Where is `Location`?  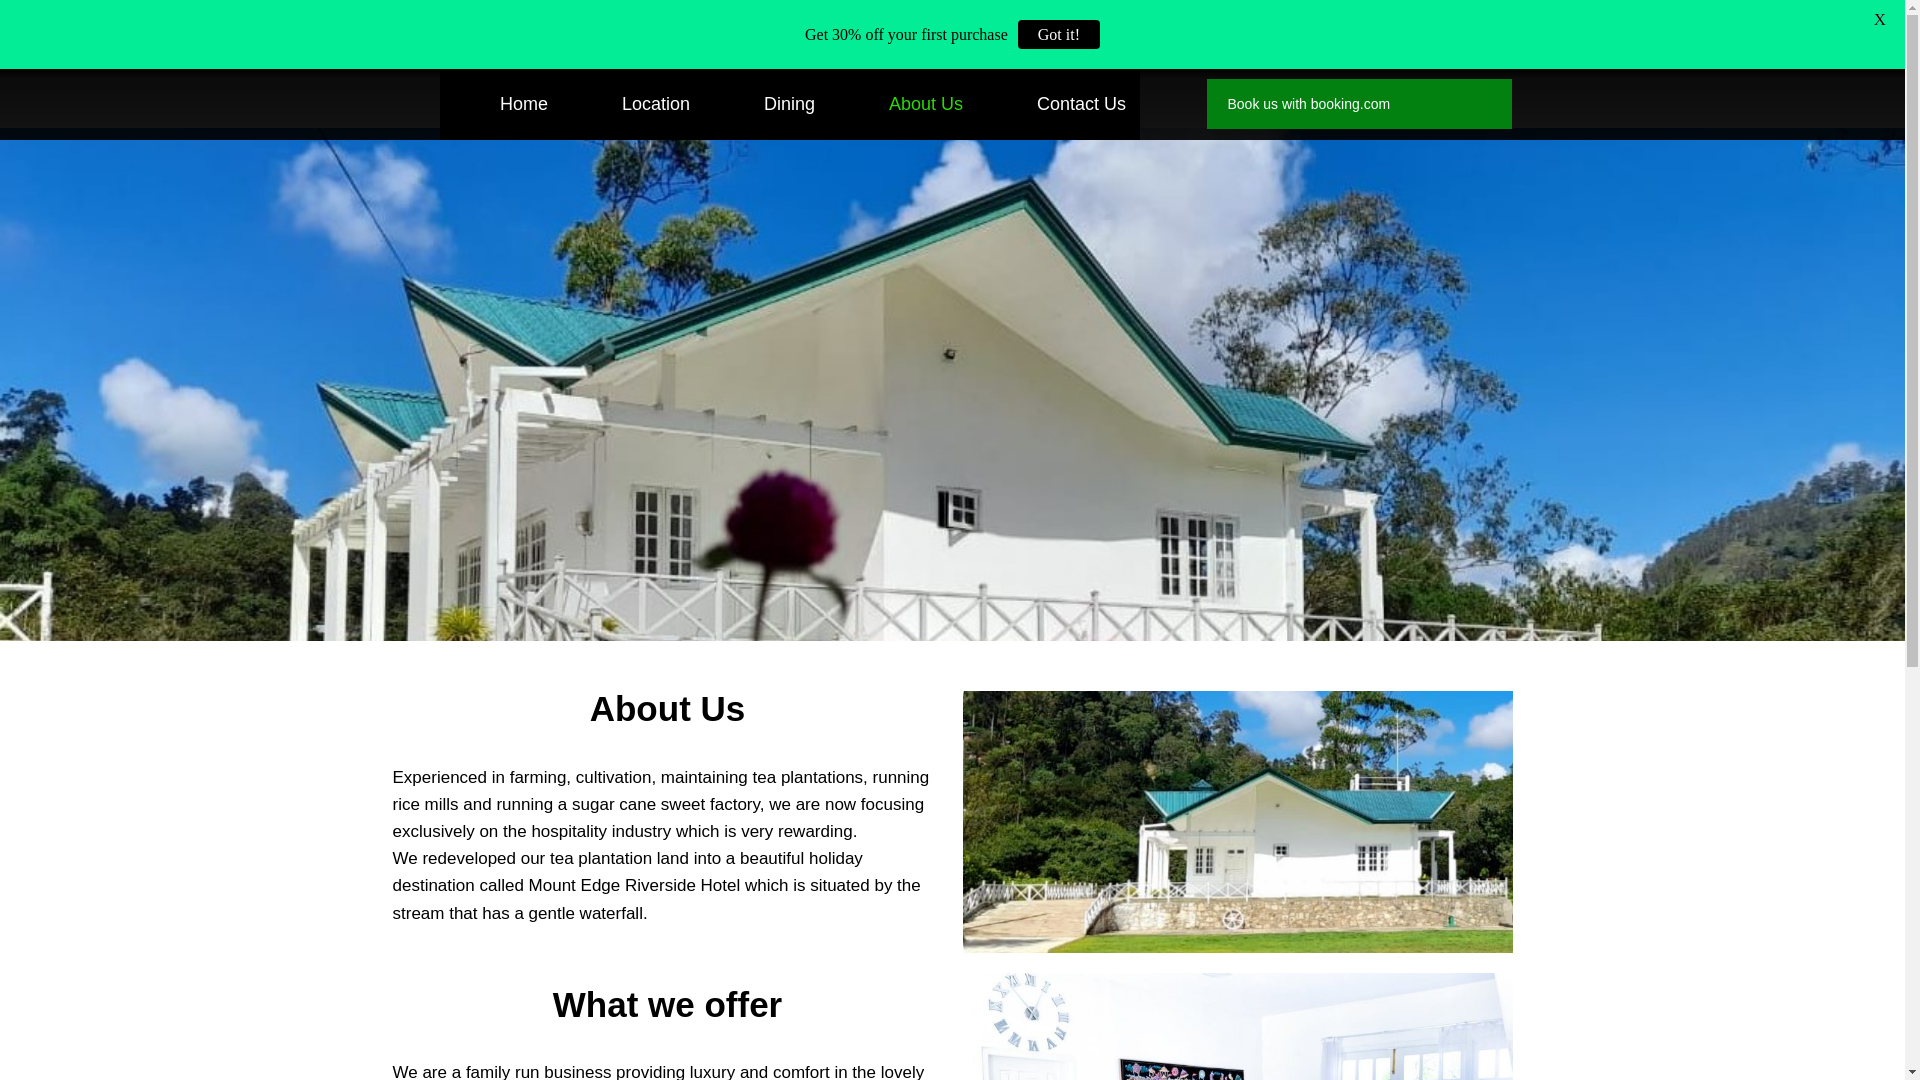
Location is located at coordinates (633, 104).